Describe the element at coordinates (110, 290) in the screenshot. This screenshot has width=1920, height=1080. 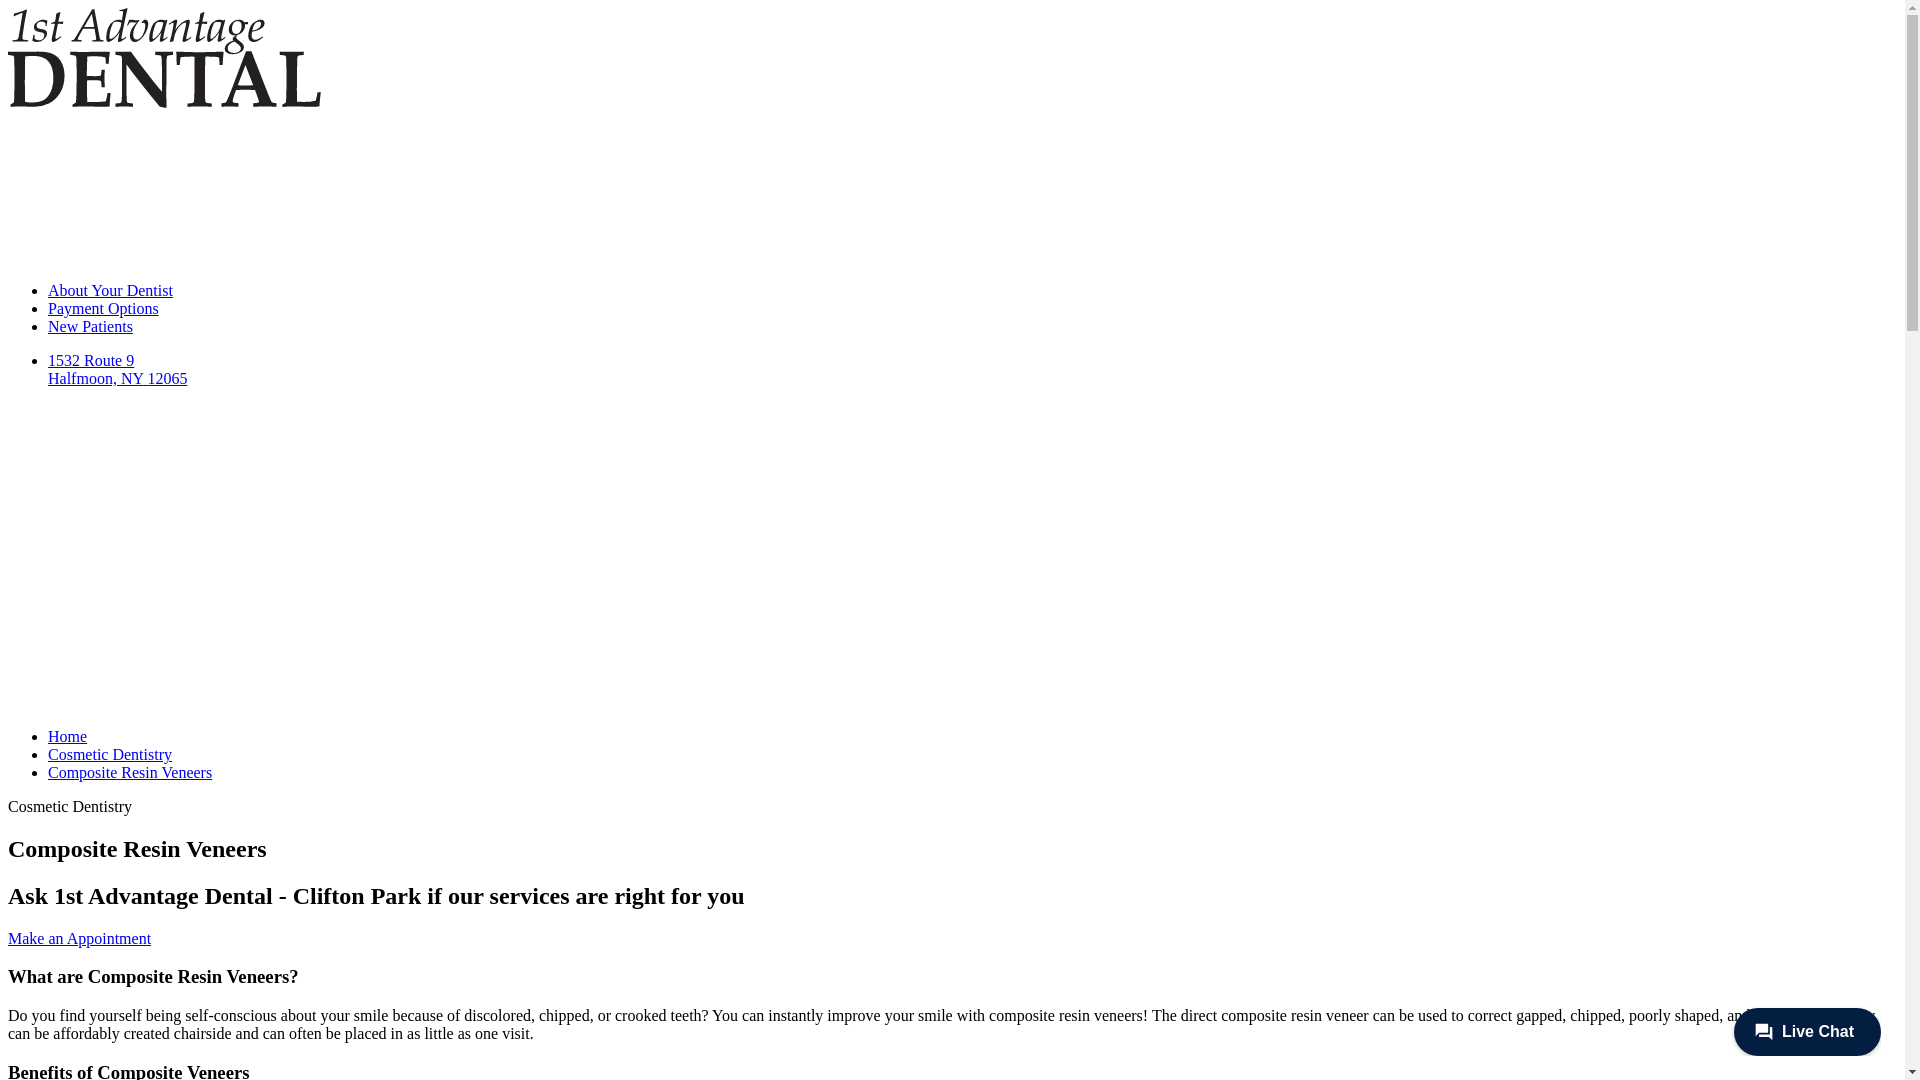
I see `About Your Dentist` at that location.